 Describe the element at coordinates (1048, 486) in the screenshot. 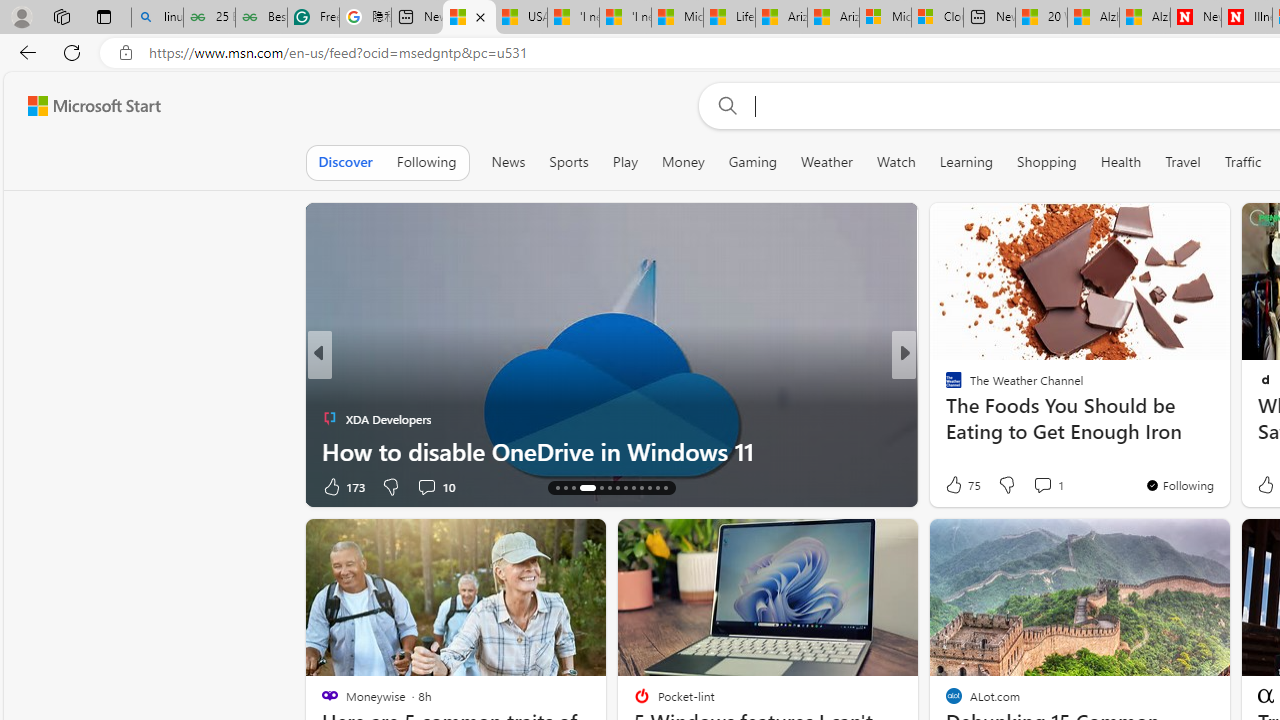

I see `View comments 9 Comment` at that location.